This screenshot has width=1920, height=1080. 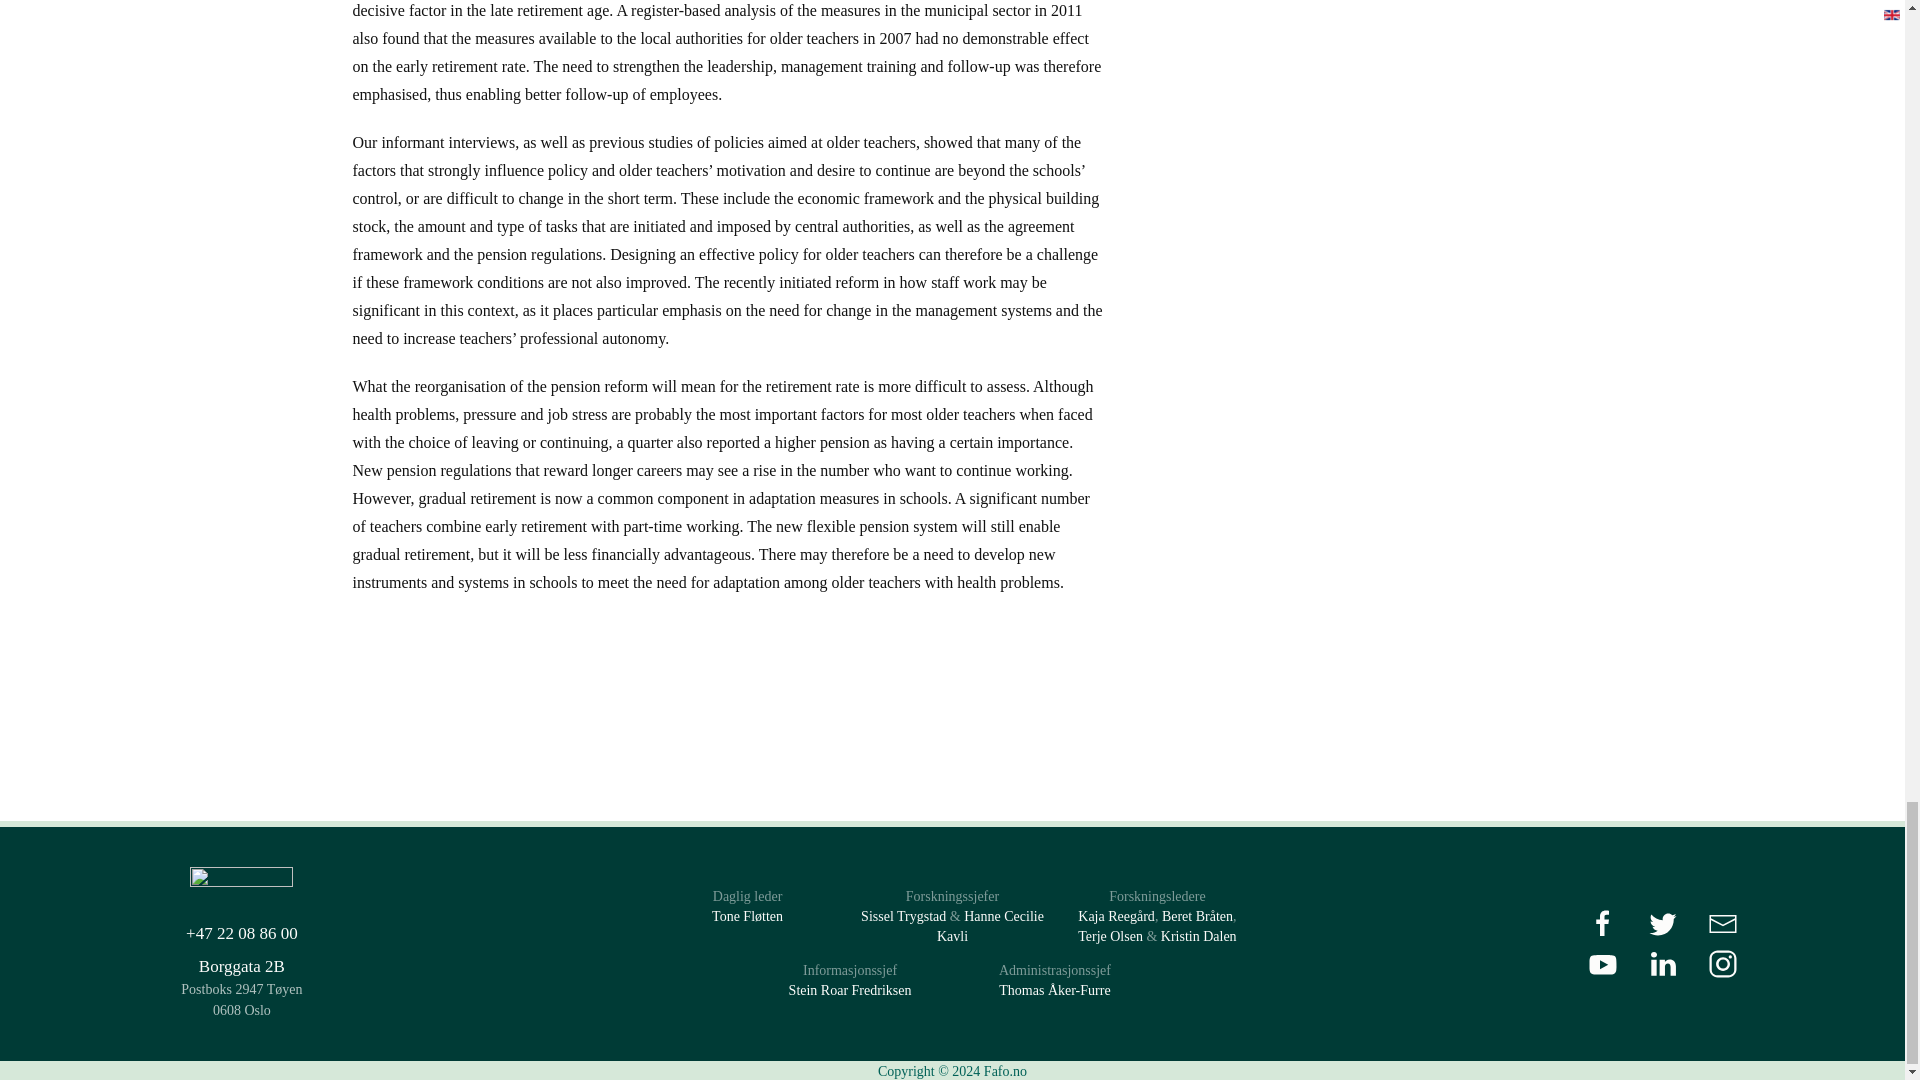 What do you see at coordinates (1198, 936) in the screenshot?
I see `Kristin Dalen` at bounding box center [1198, 936].